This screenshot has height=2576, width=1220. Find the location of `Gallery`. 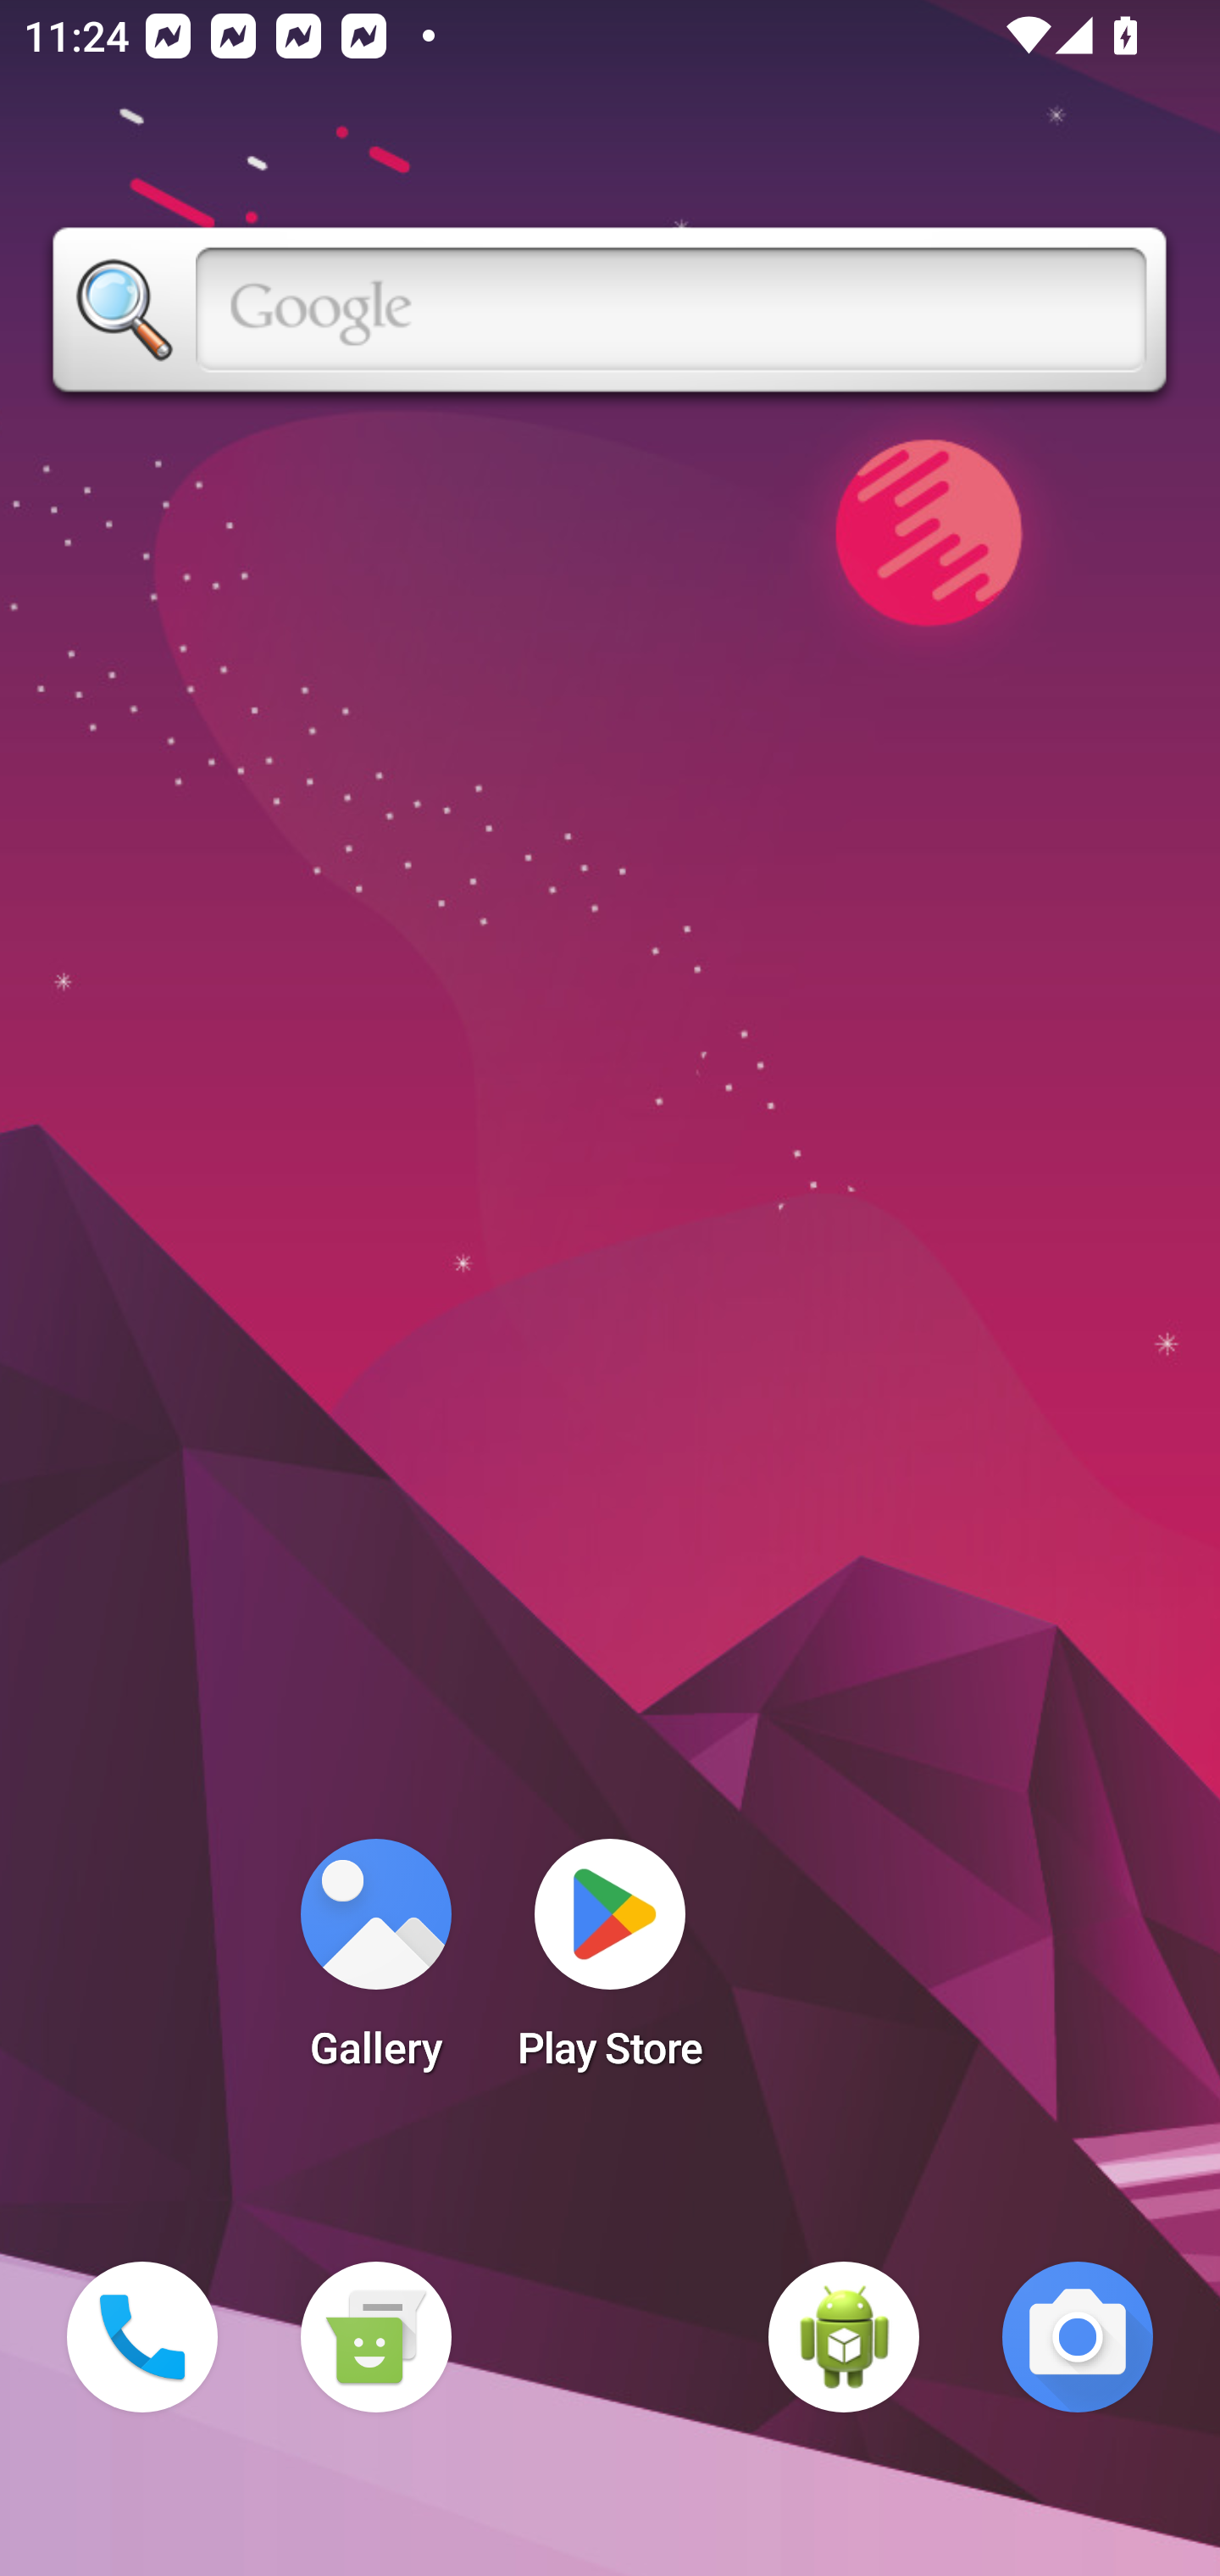

Gallery is located at coordinates (375, 1964).